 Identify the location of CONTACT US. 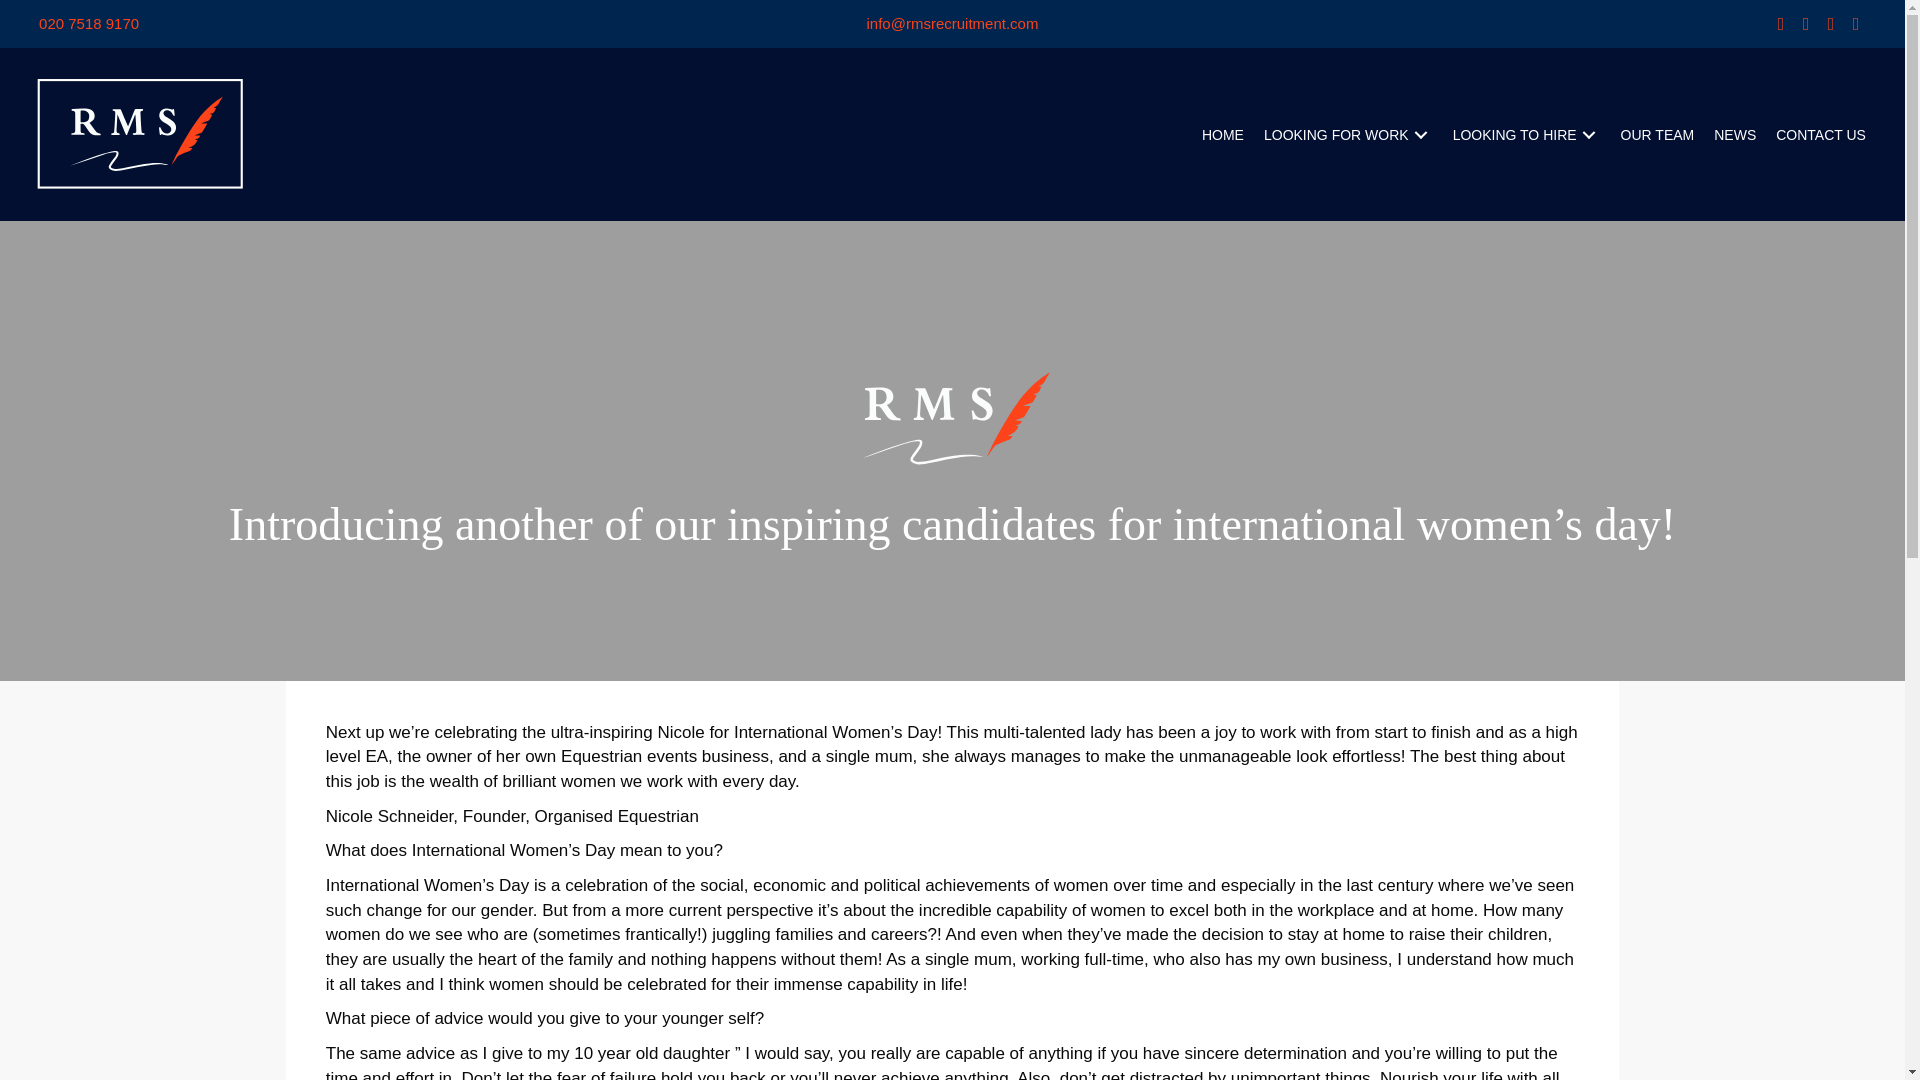
(1820, 134).